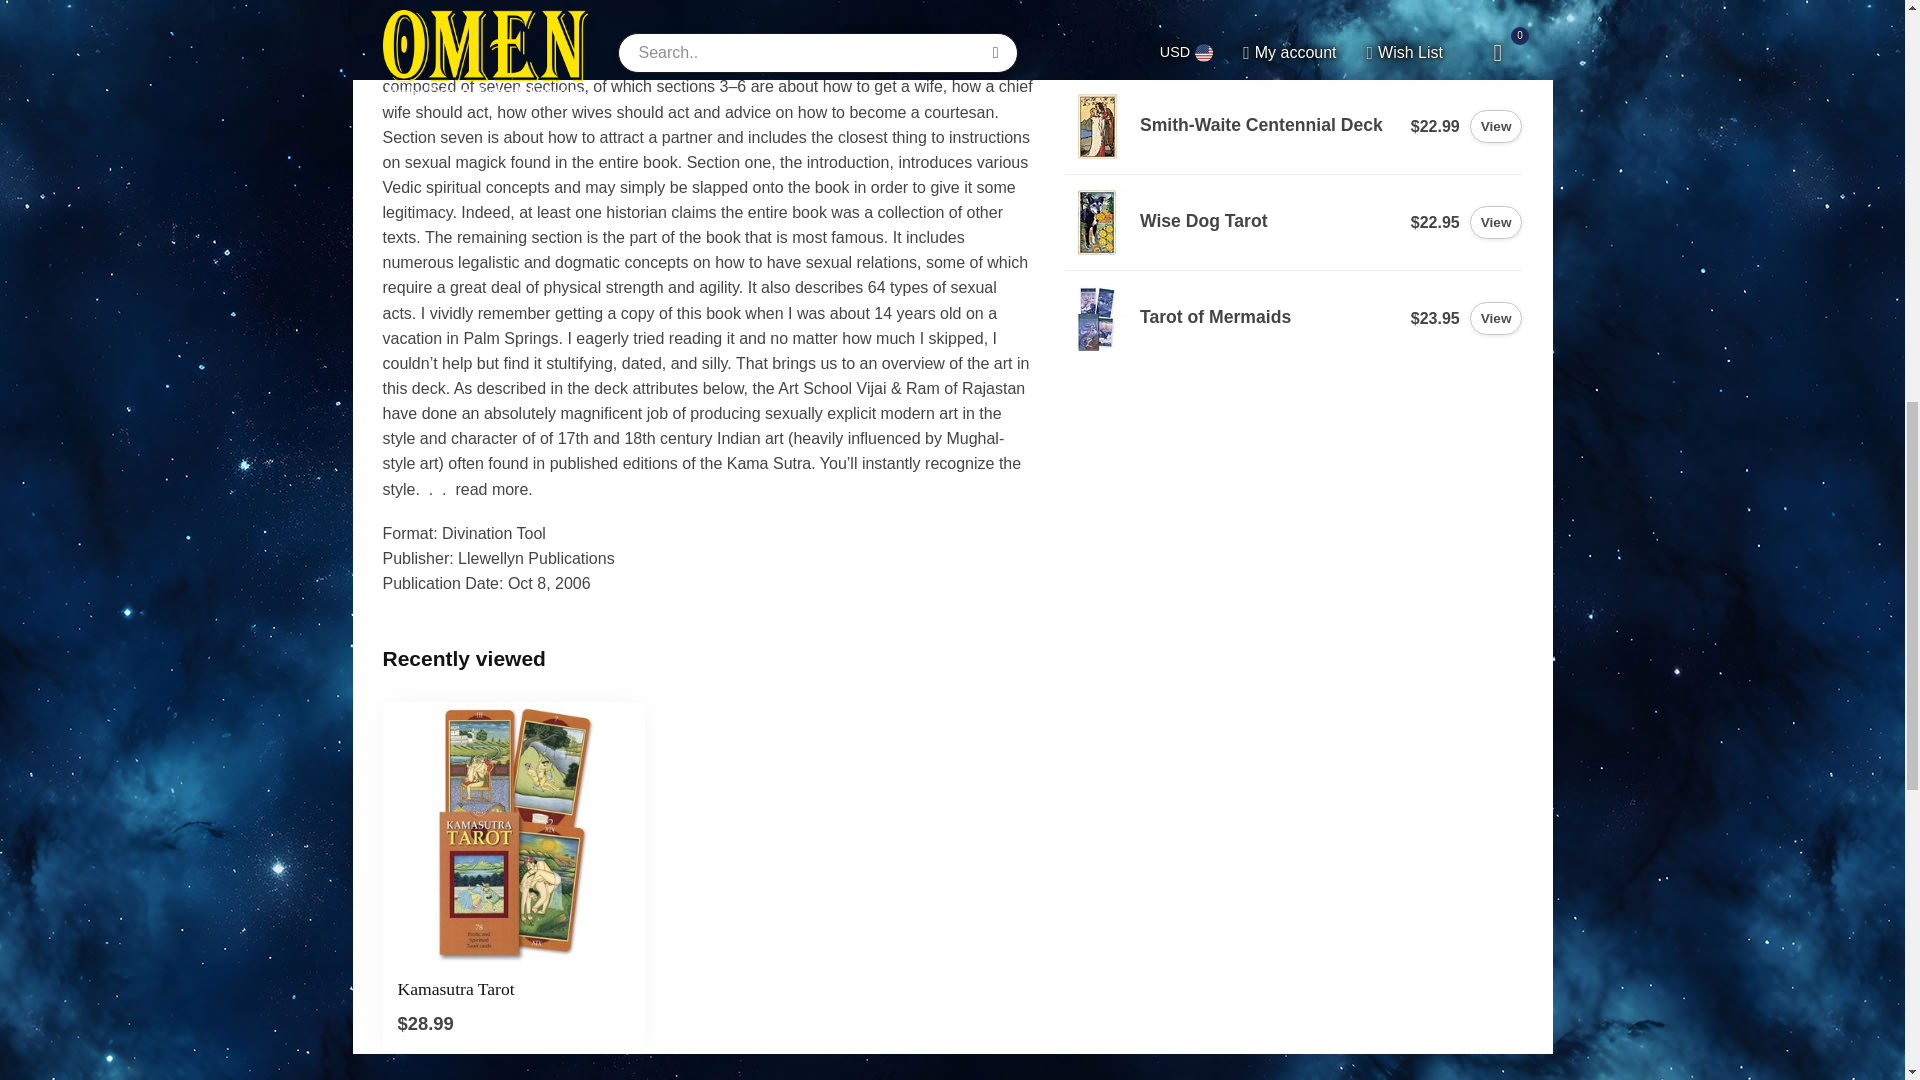  What do you see at coordinates (1098, 126) in the screenshot?
I see `U.S. Games Systems Smith-Waite Centennial Deck` at bounding box center [1098, 126].